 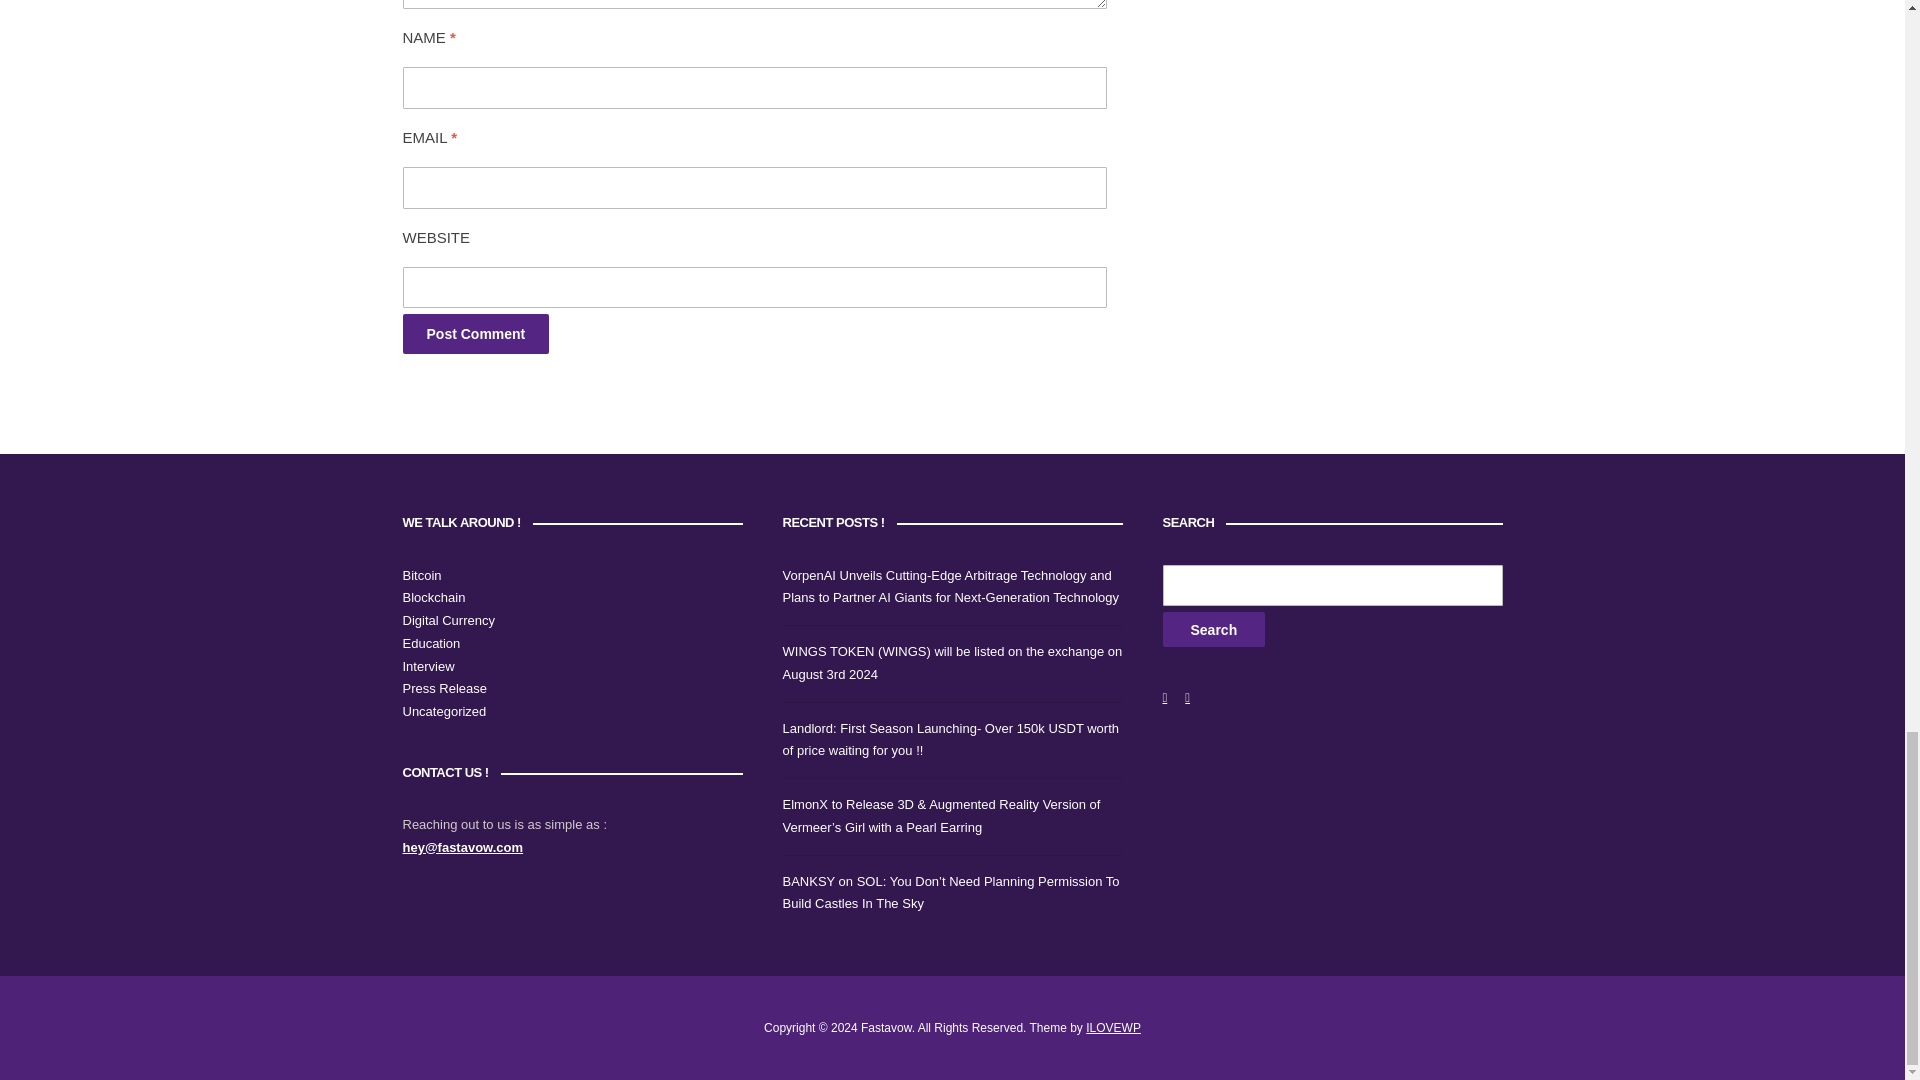 What do you see at coordinates (421, 576) in the screenshot?
I see `Bitcoin` at bounding box center [421, 576].